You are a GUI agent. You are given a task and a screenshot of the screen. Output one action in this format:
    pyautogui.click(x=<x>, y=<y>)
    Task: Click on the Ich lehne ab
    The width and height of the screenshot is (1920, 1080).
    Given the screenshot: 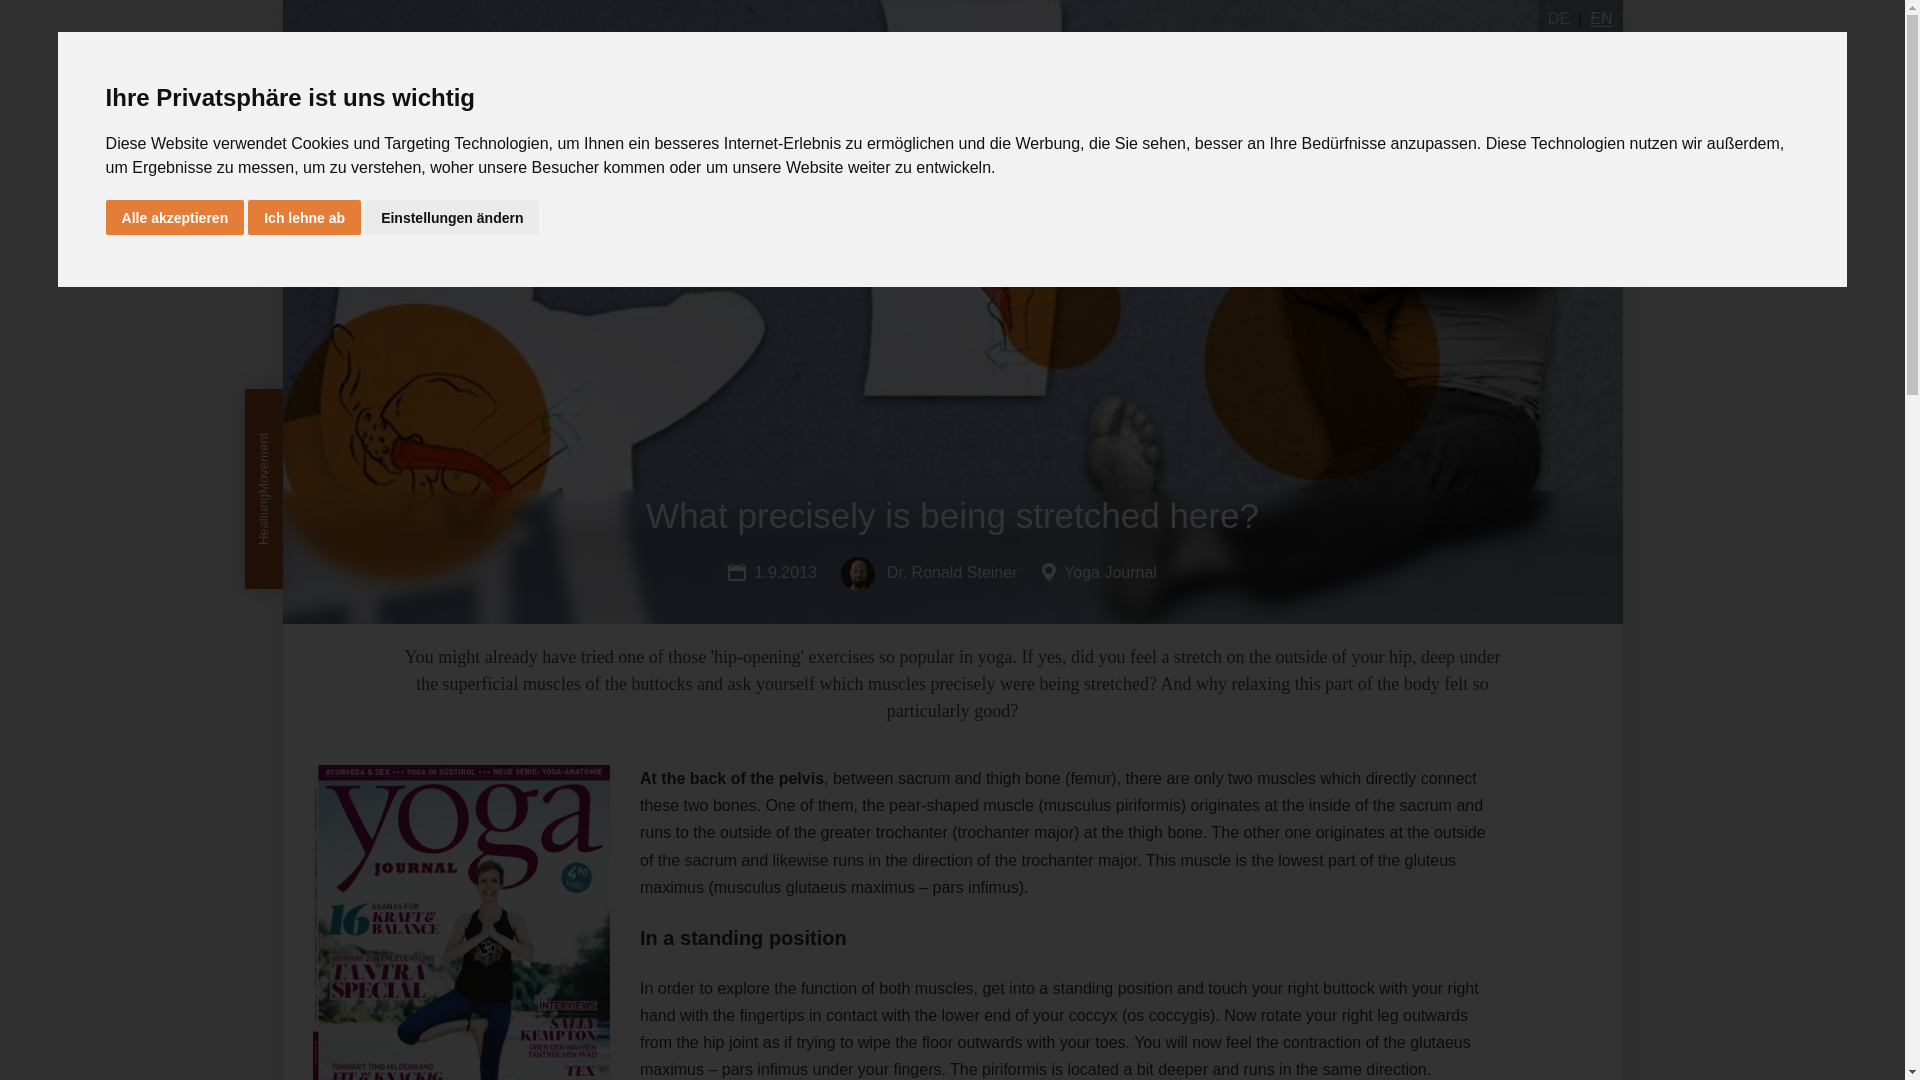 What is the action you would take?
    pyautogui.click(x=304, y=217)
    